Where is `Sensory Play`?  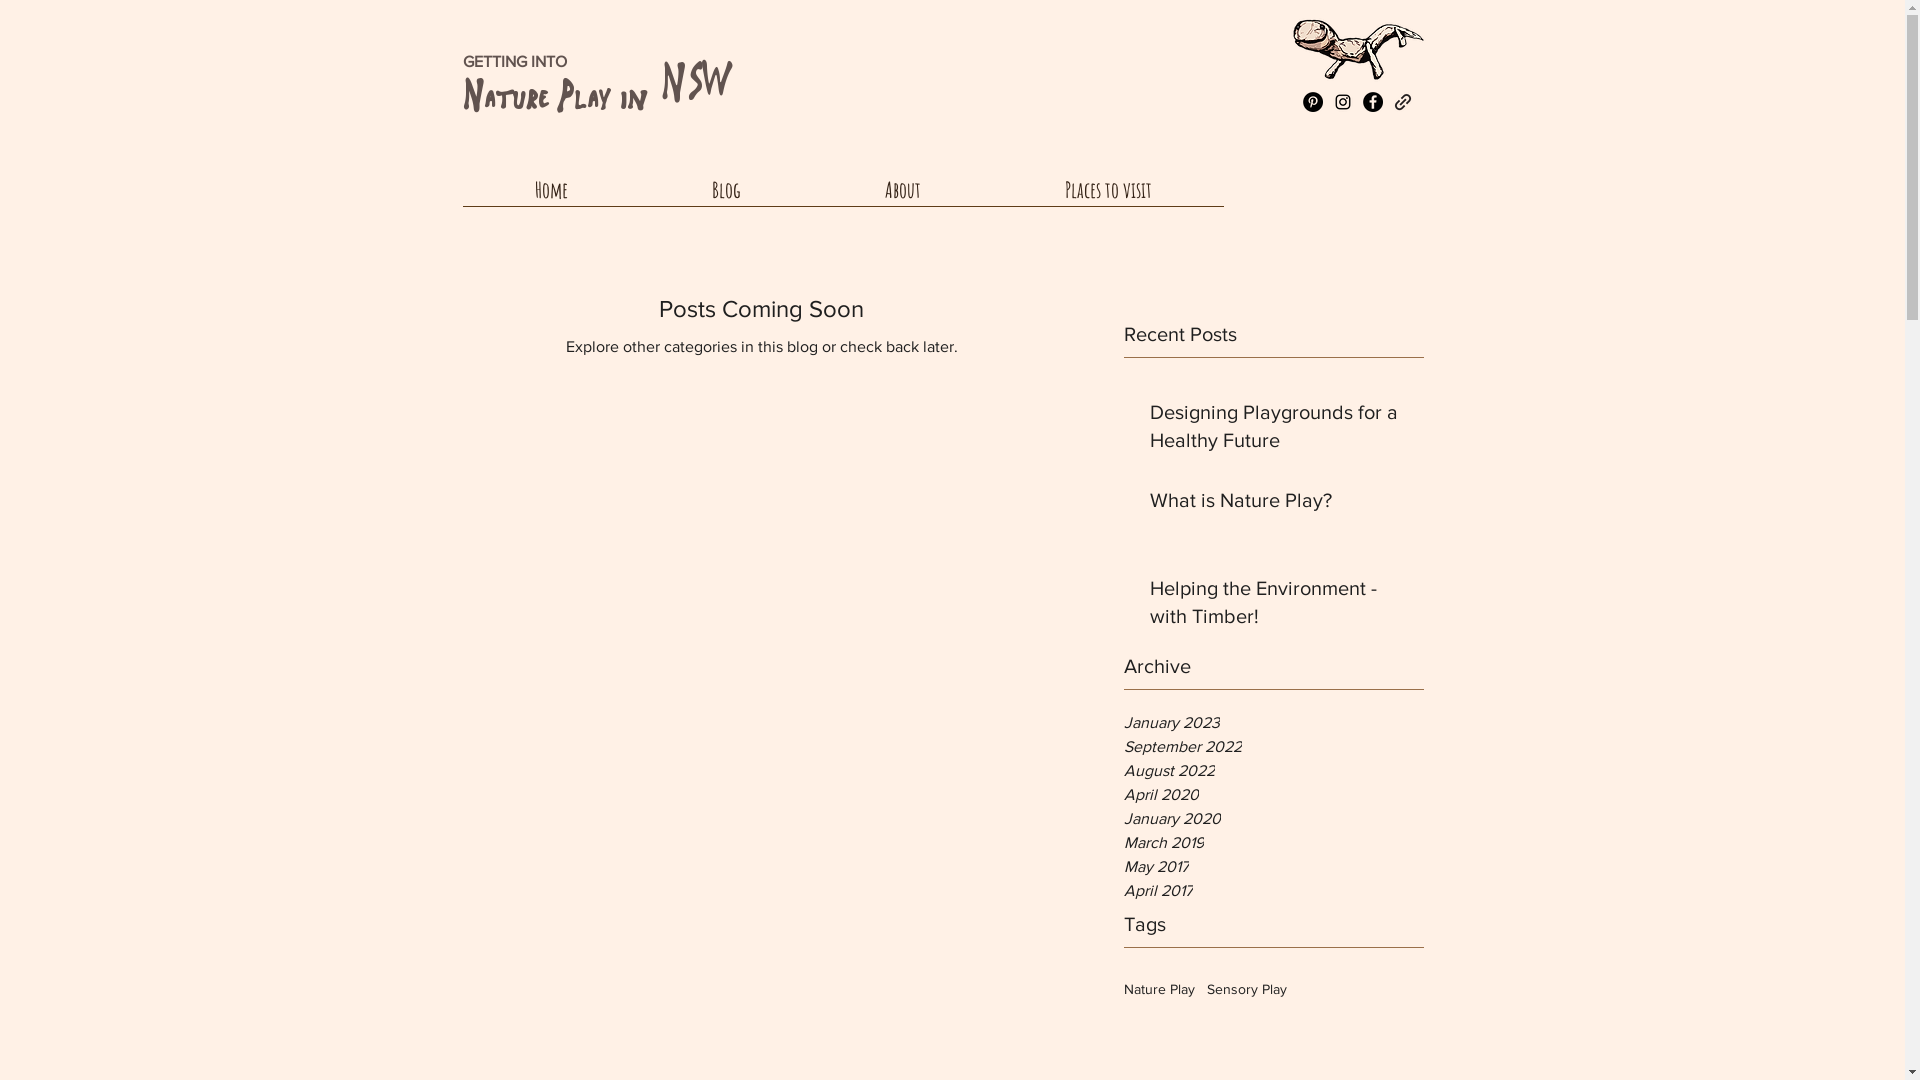 Sensory Play is located at coordinates (1246, 990).